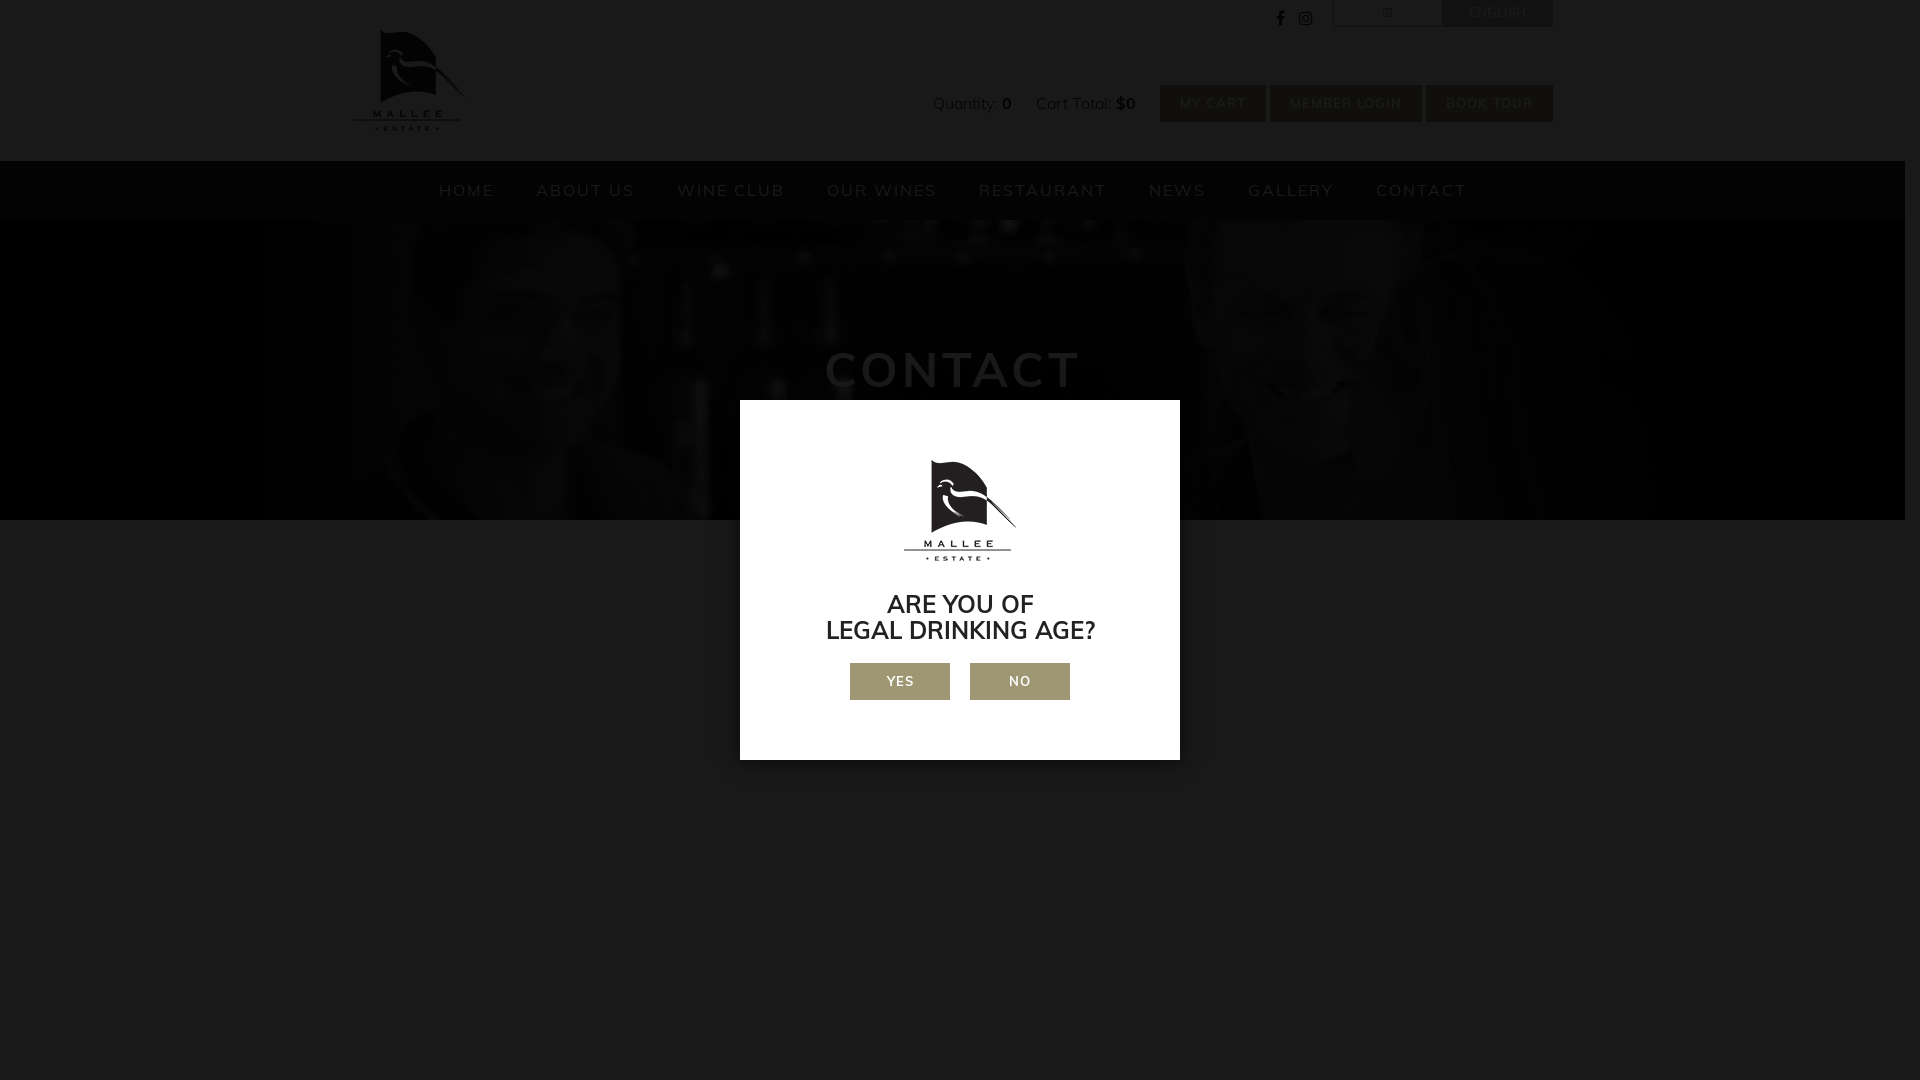  I want to click on CONTACT, so click(1422, 190).